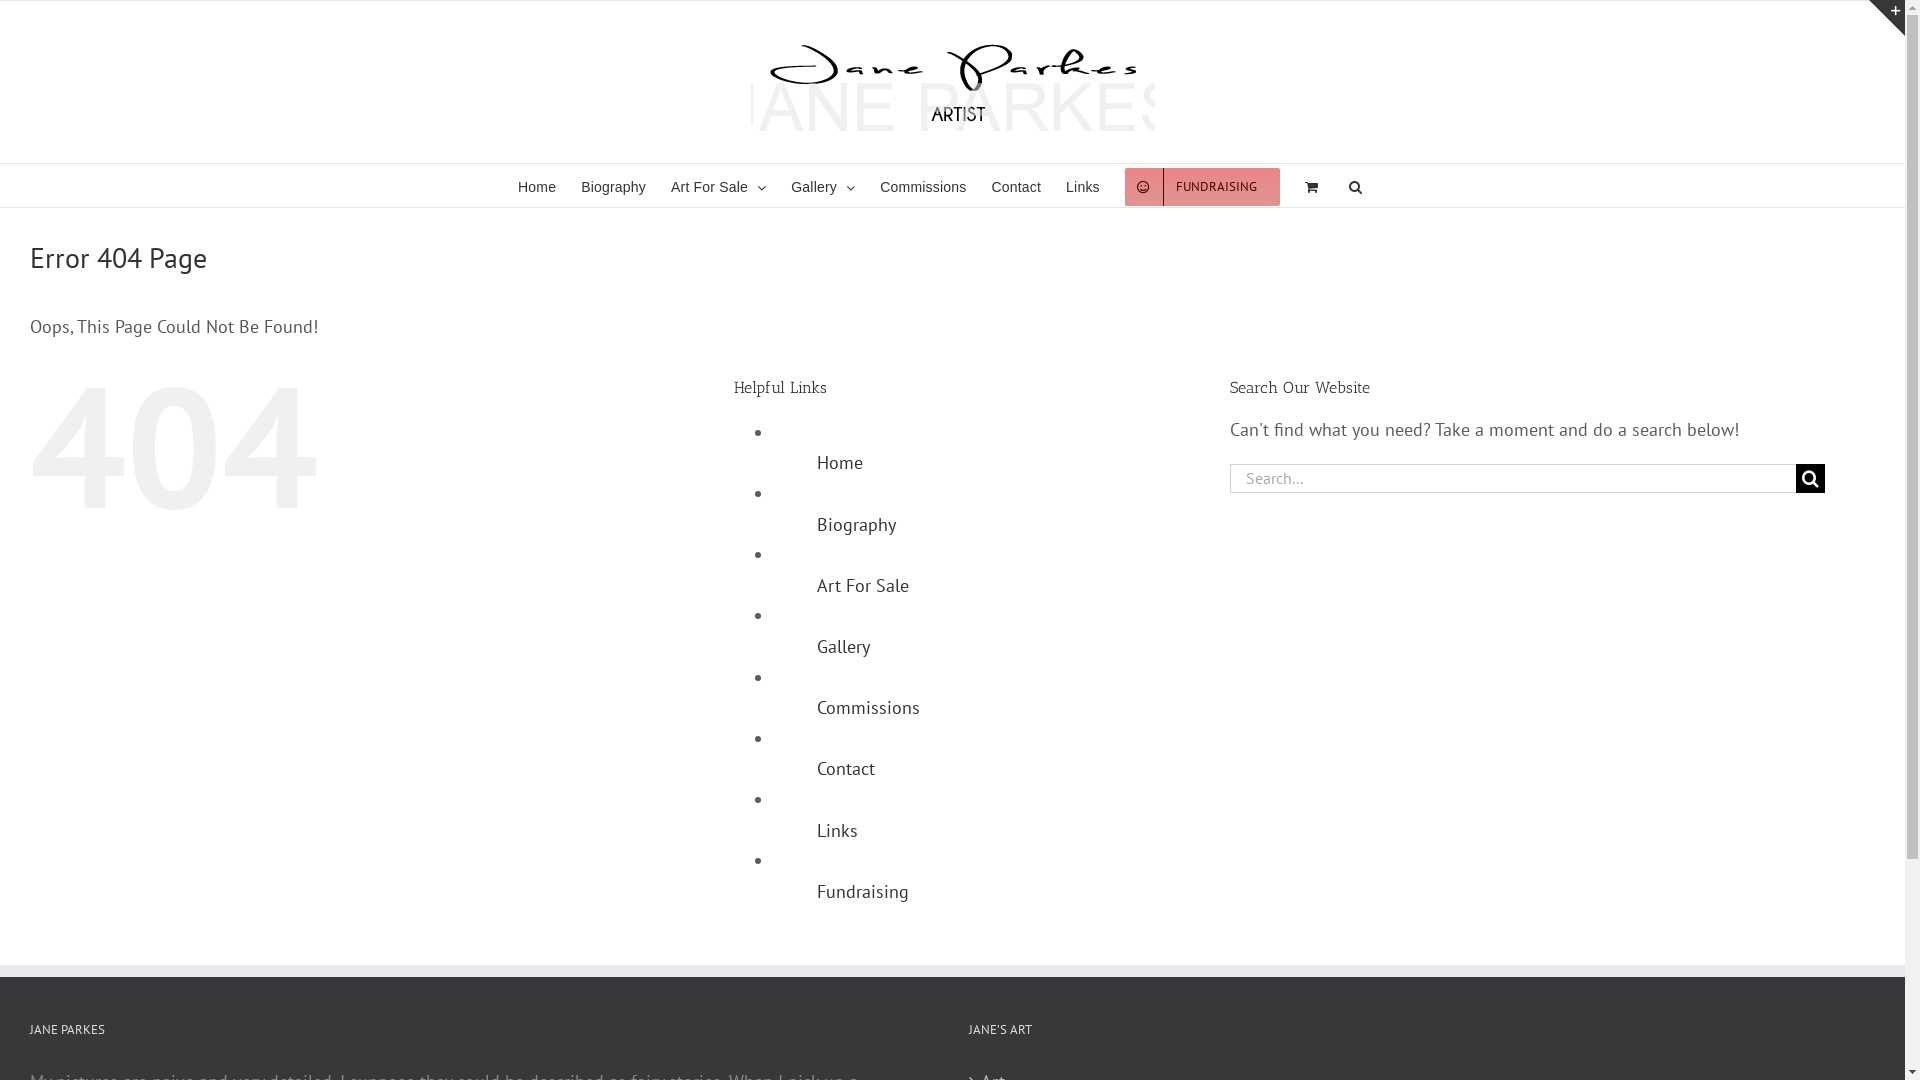 The height and width of the screenshot is (1080, 1920). I want to click on Toggle Sliding Bar Area, so click(1887, 18).